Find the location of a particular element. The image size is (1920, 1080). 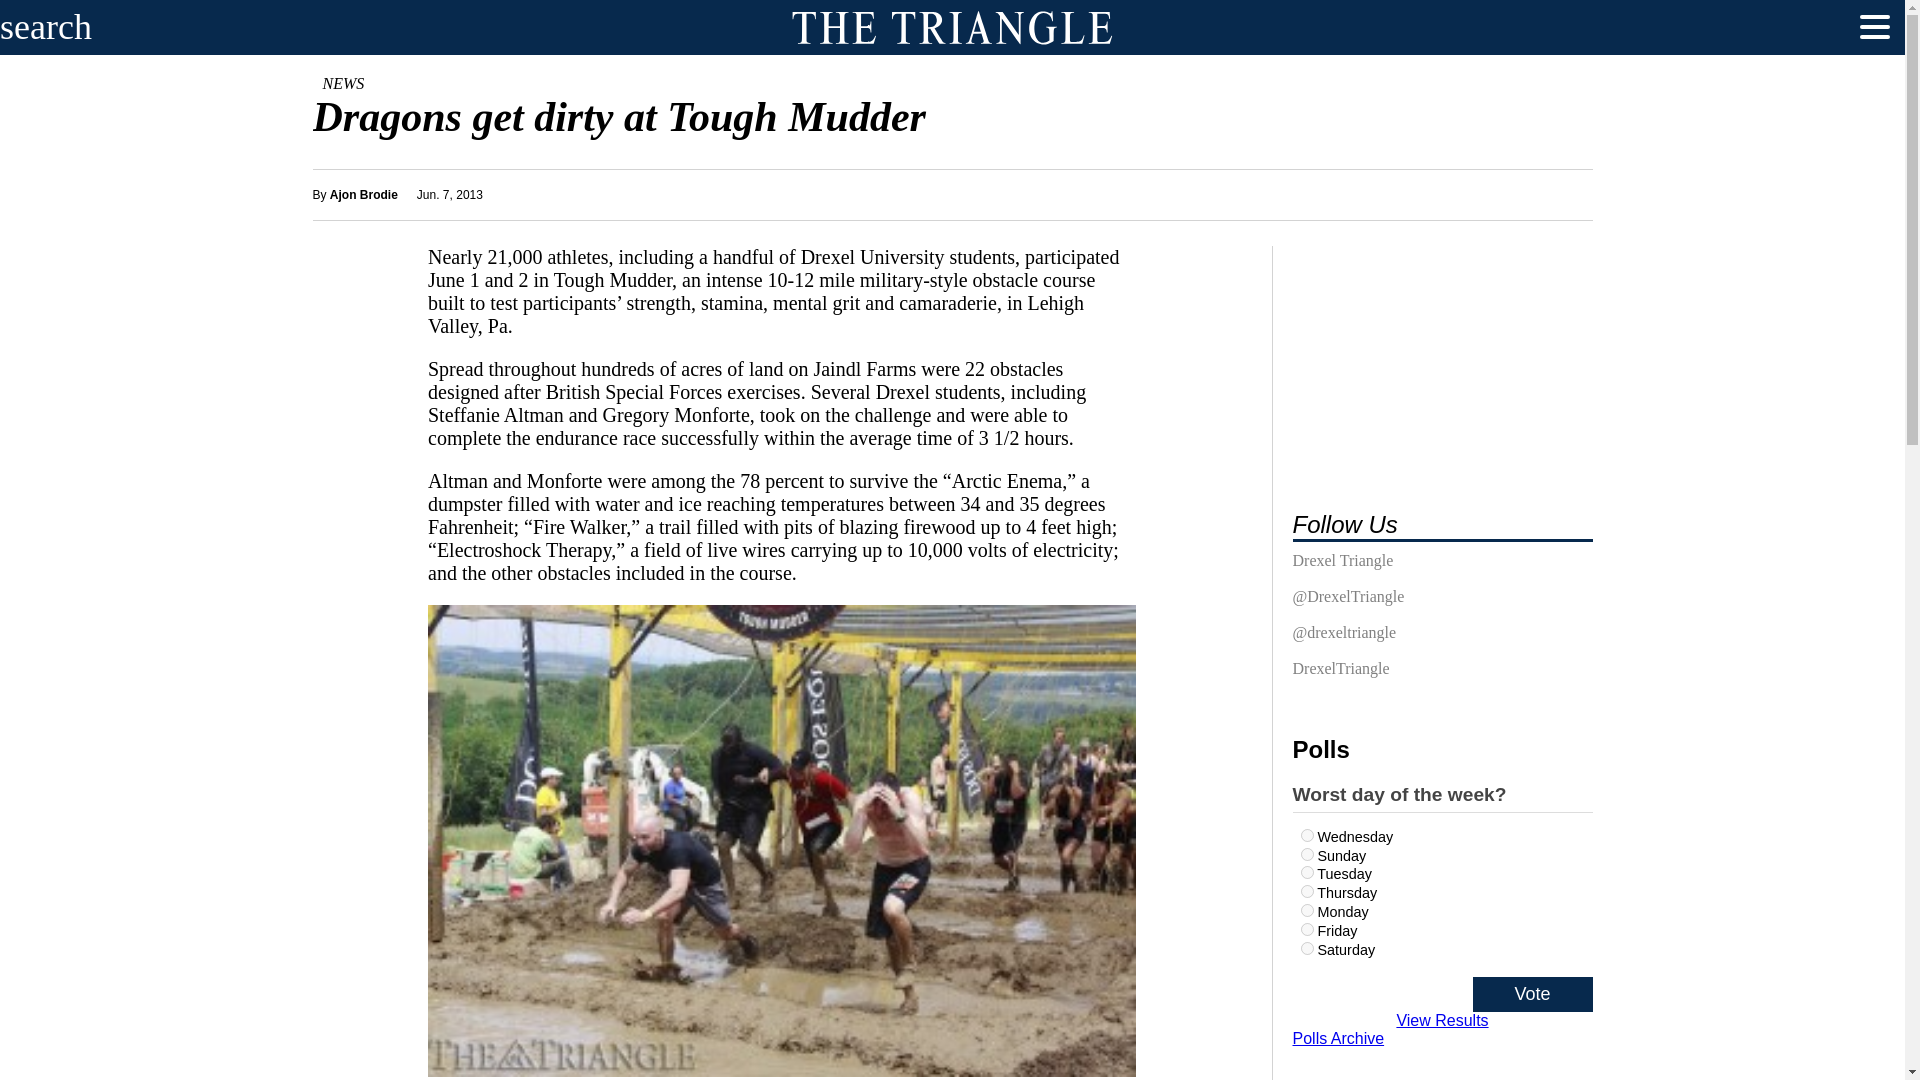

582 is located at coordinates (1306, 930).